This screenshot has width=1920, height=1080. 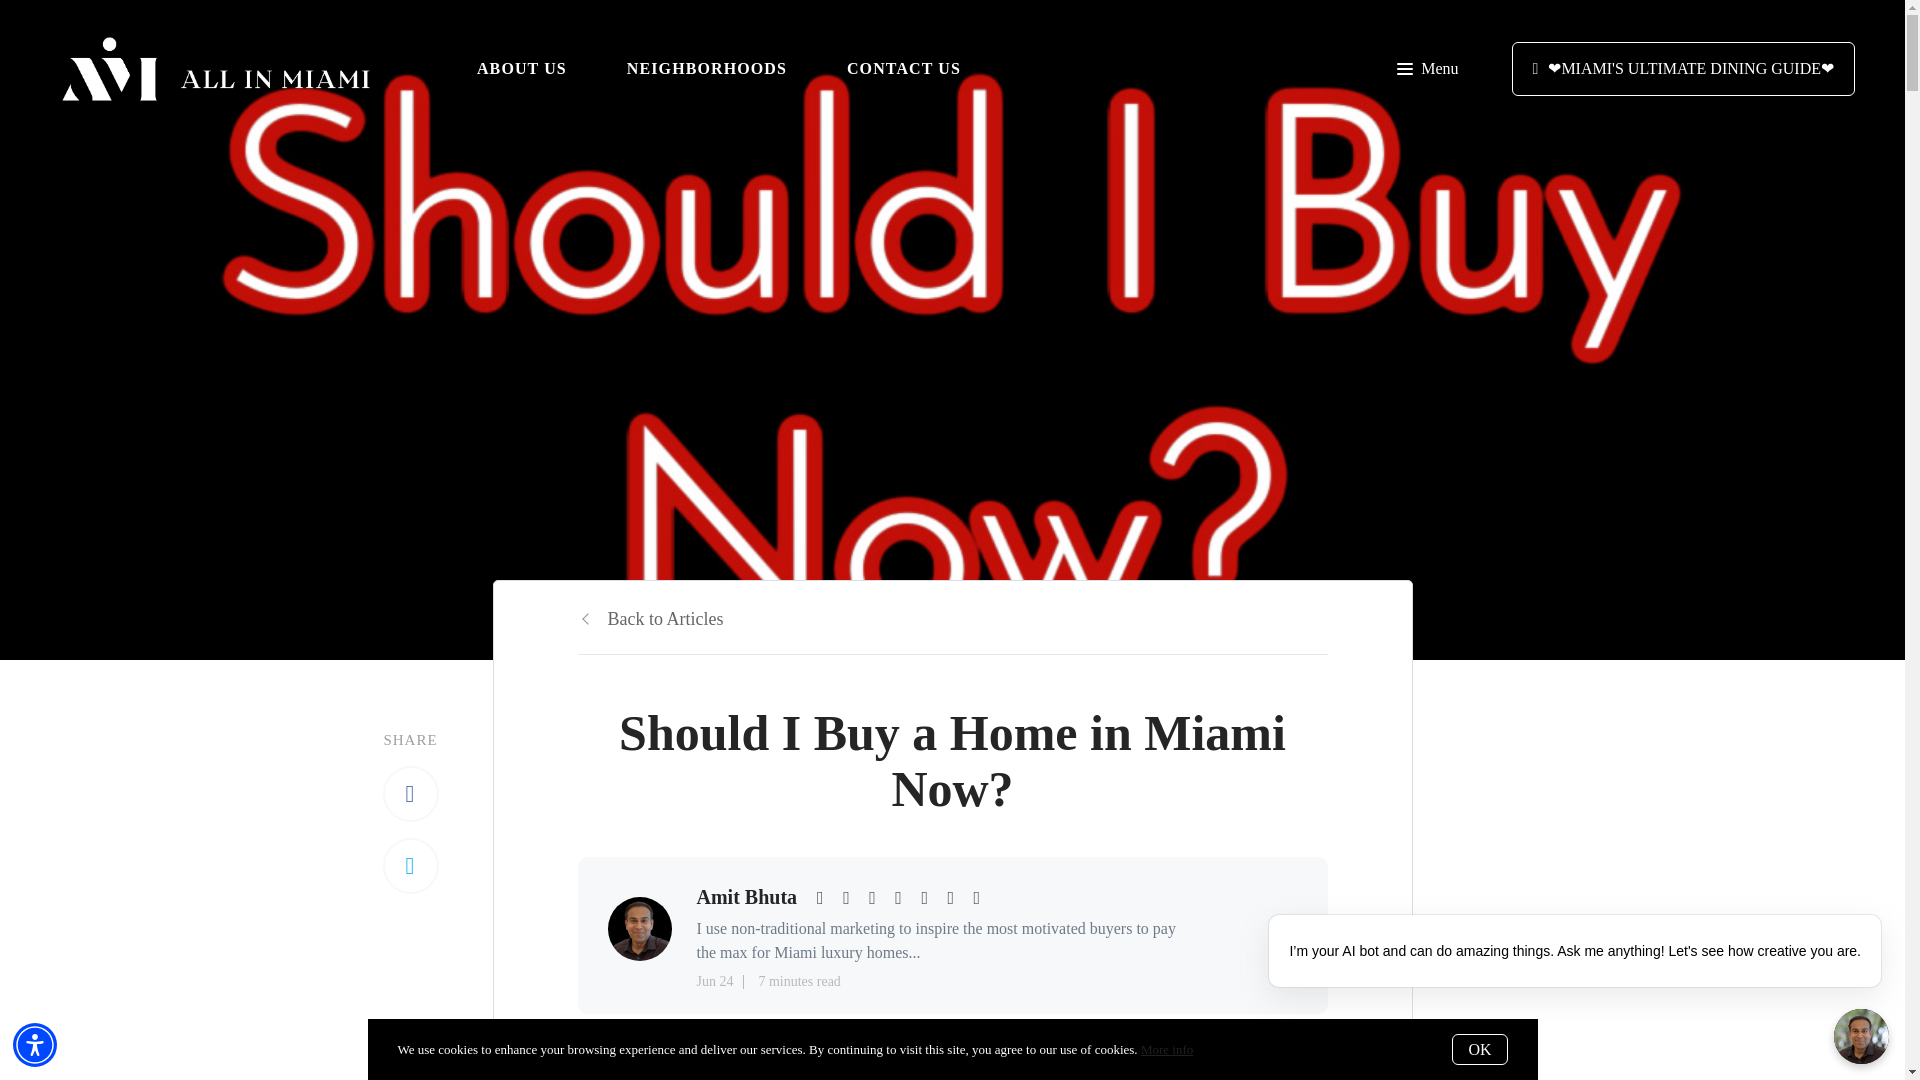 What do you see at coordinates (1427, 68) in the screenshot?
I see `Menu` at bounding box center [1427, 68].